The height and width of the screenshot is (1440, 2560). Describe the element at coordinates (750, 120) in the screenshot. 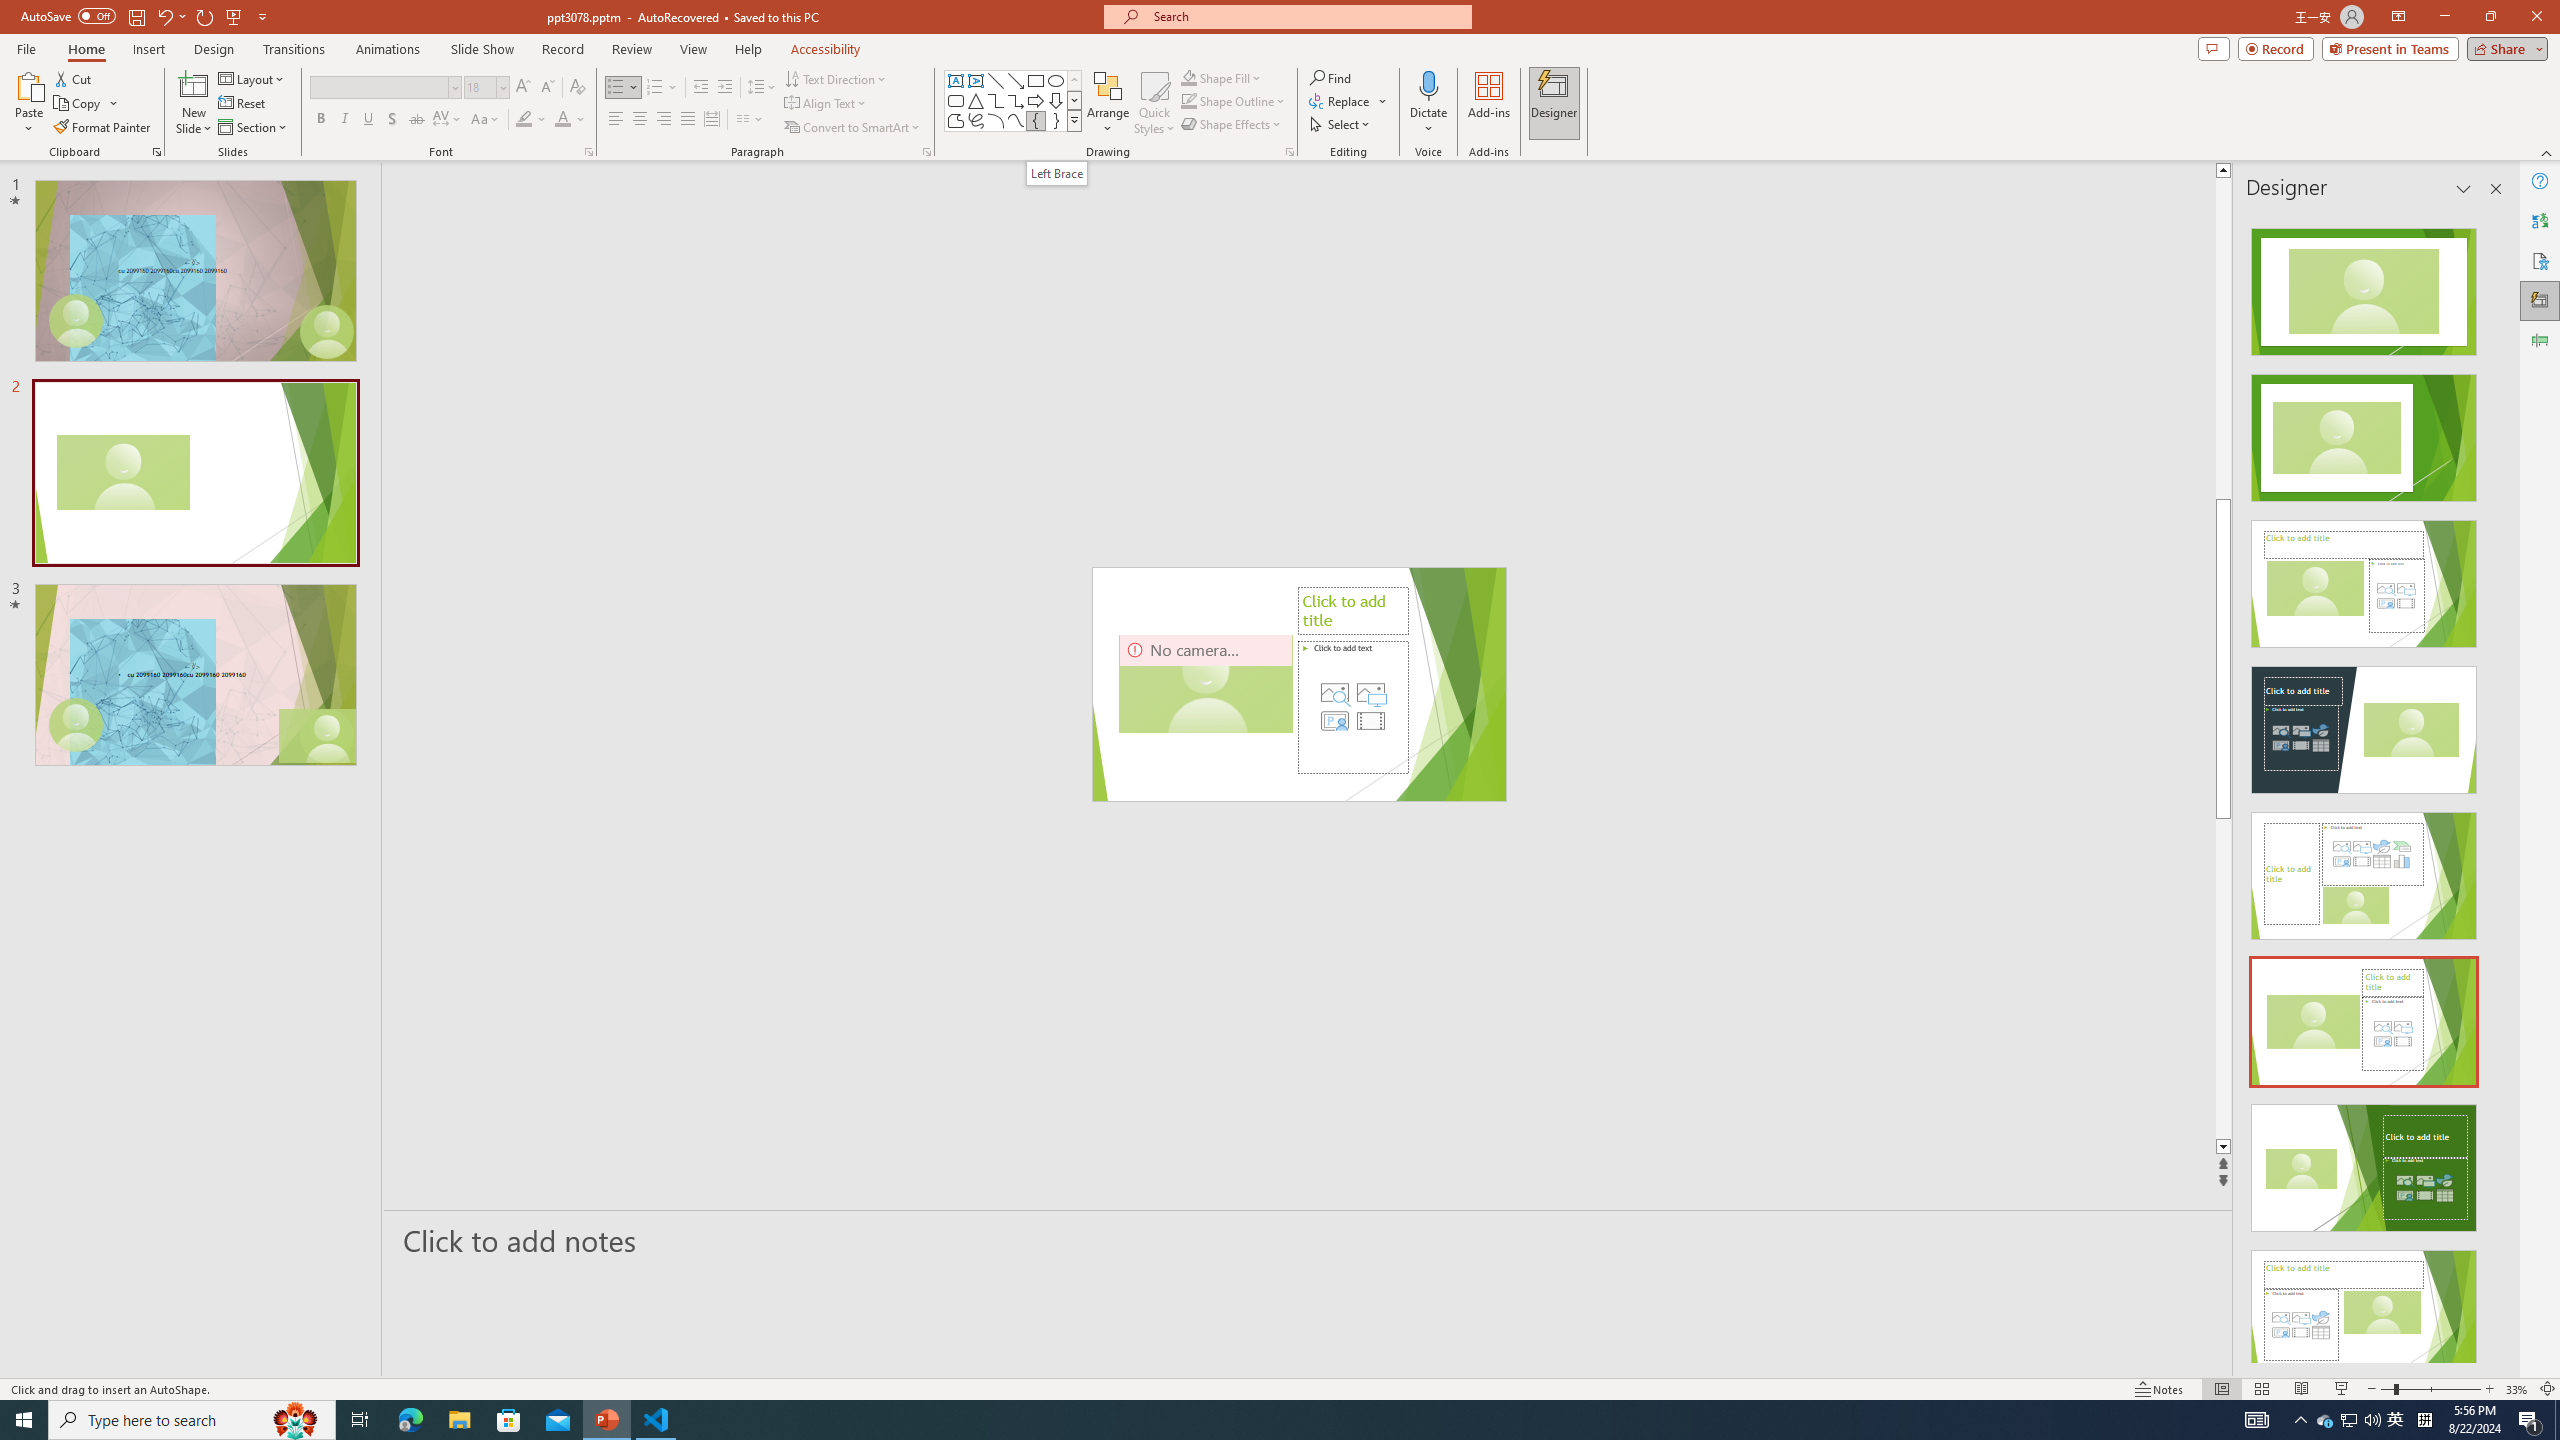

I see `Columns` at that location.